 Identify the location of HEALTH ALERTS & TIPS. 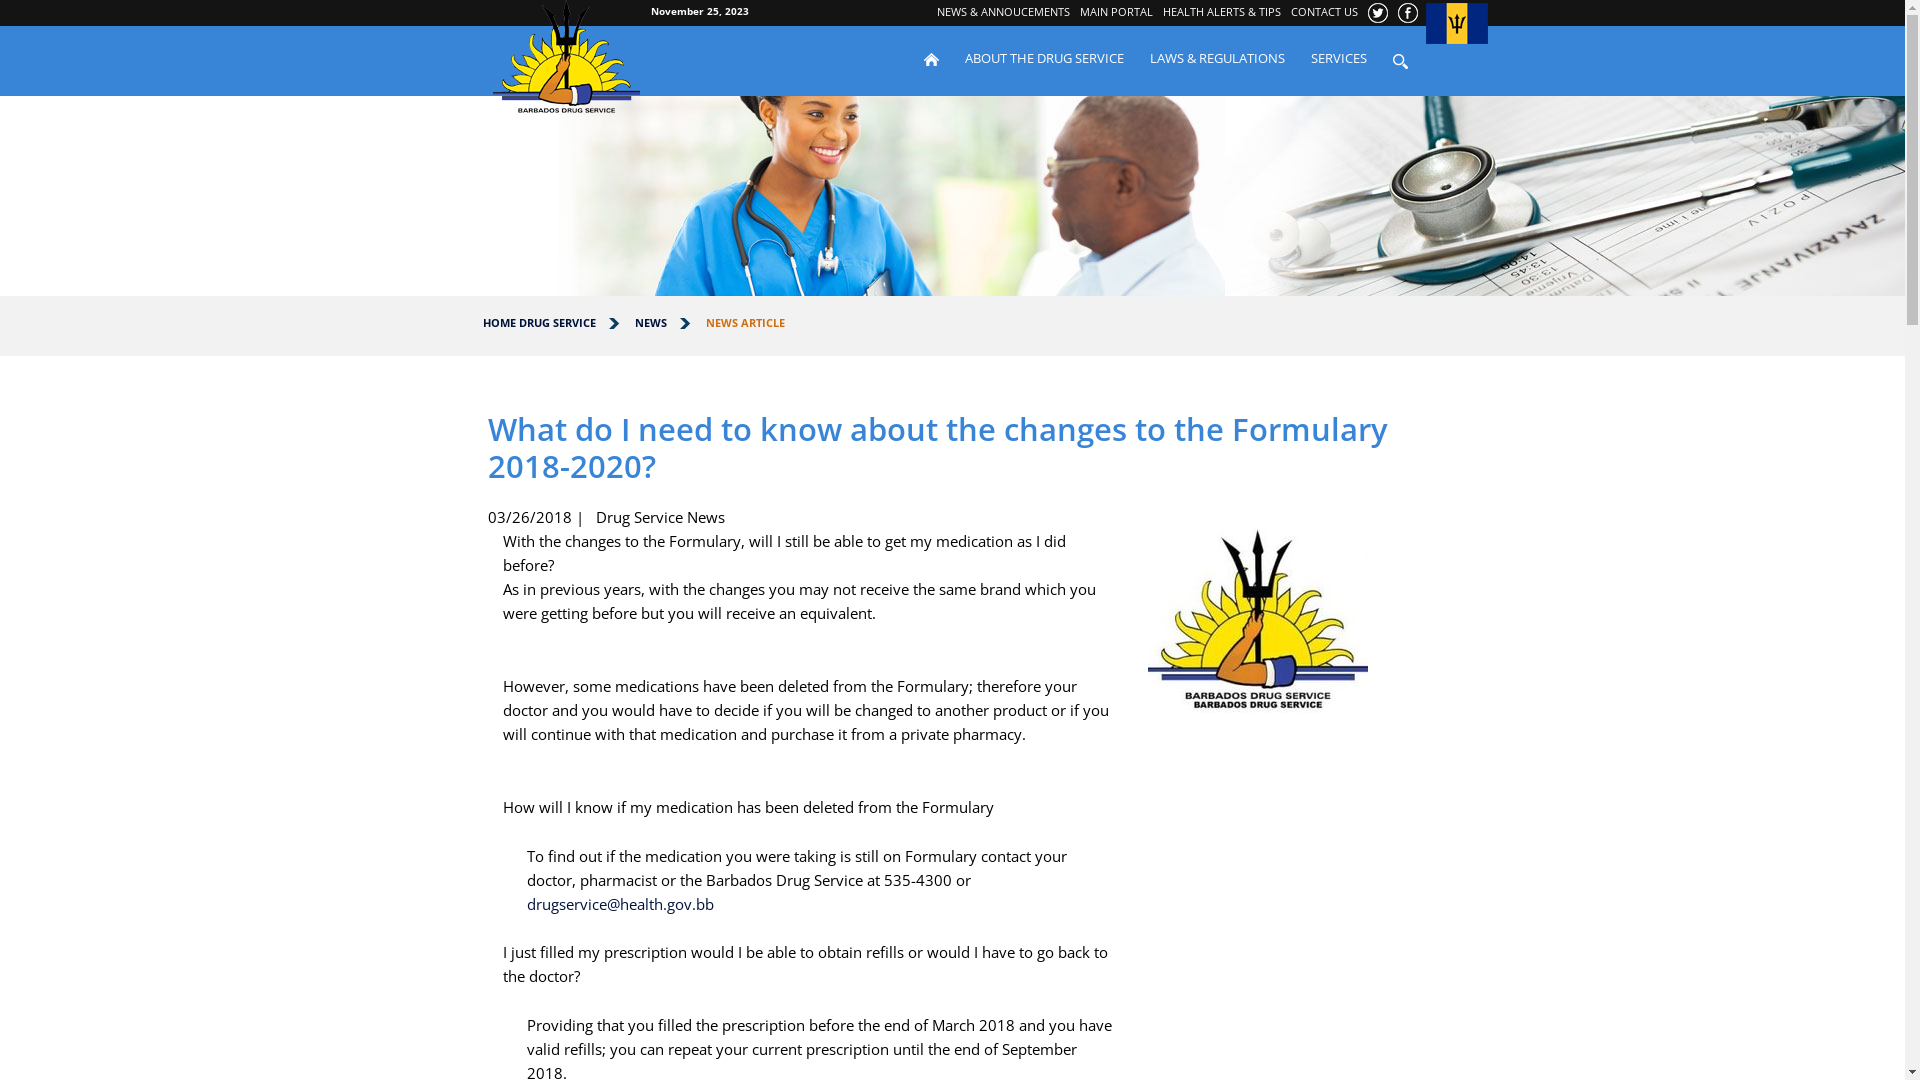
(1222, 12).